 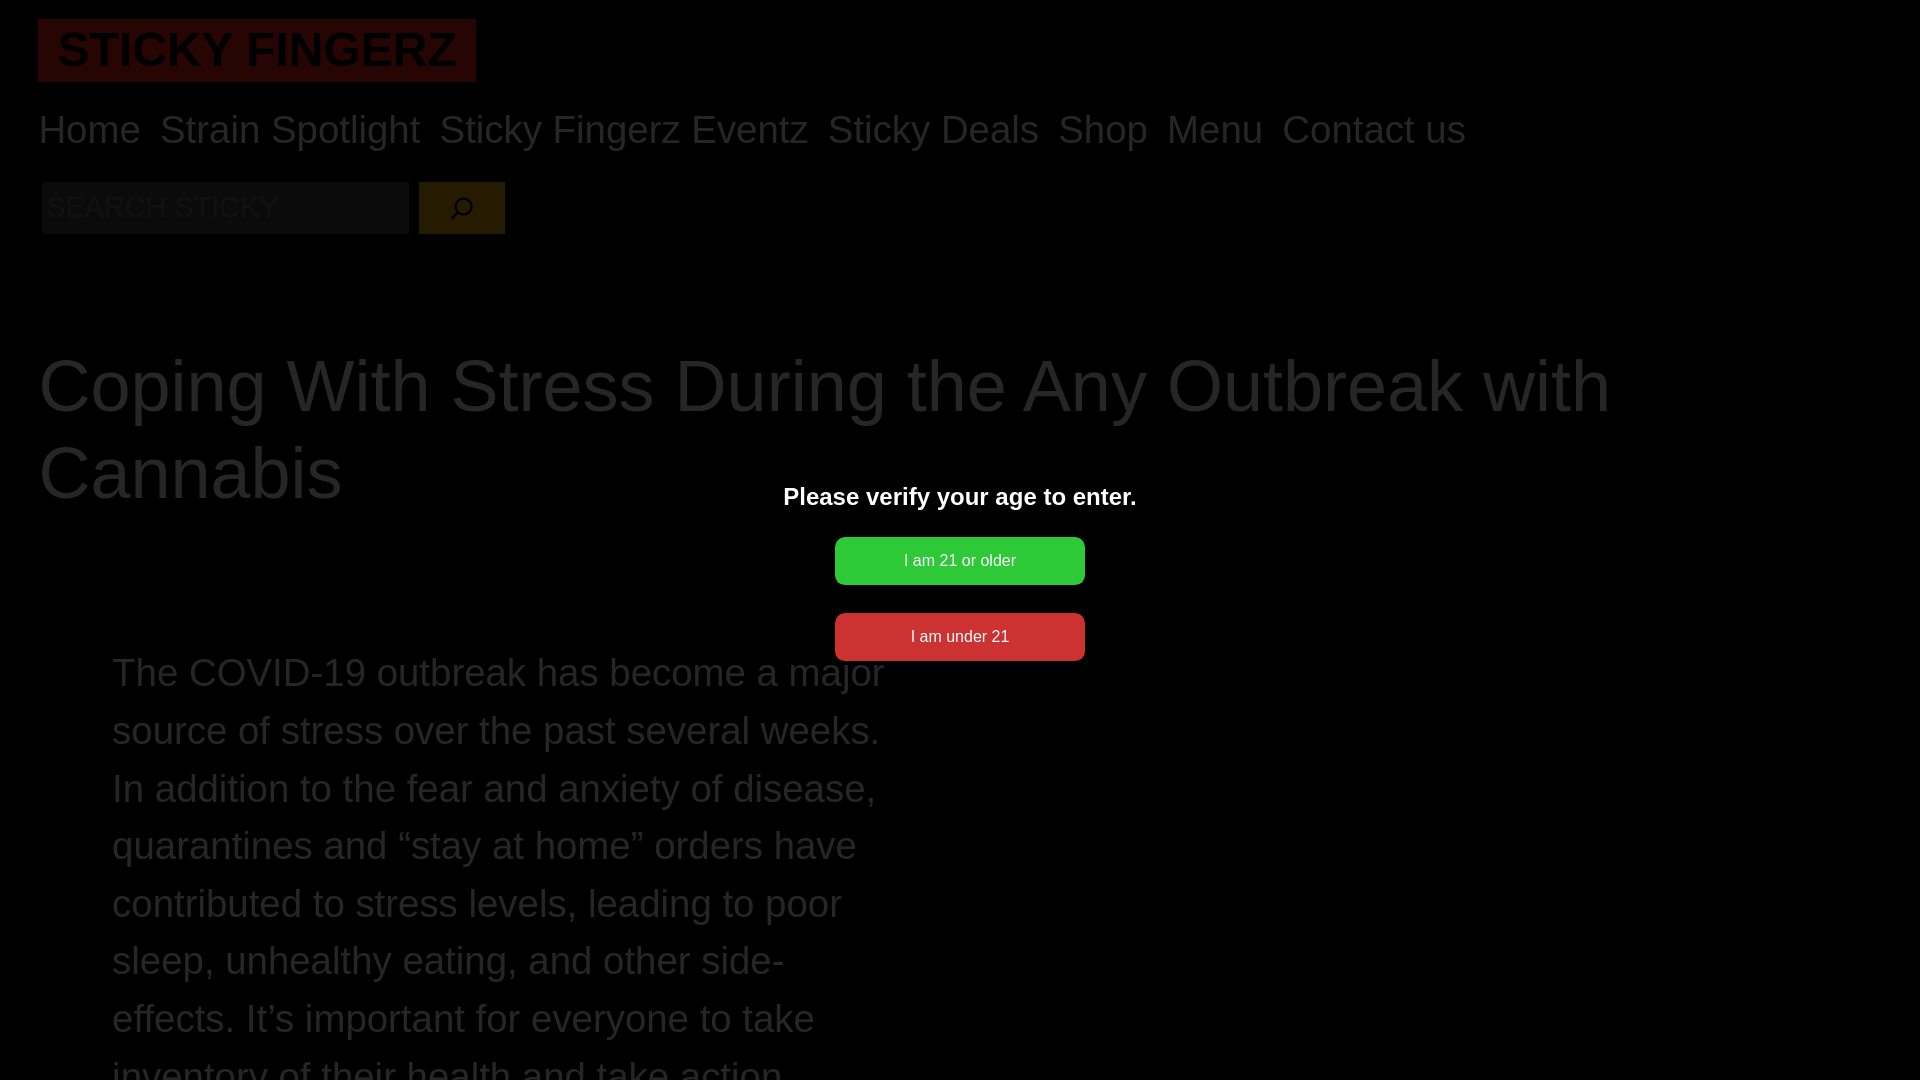 I want to click on Contact us, so click(x=1374, y=130).